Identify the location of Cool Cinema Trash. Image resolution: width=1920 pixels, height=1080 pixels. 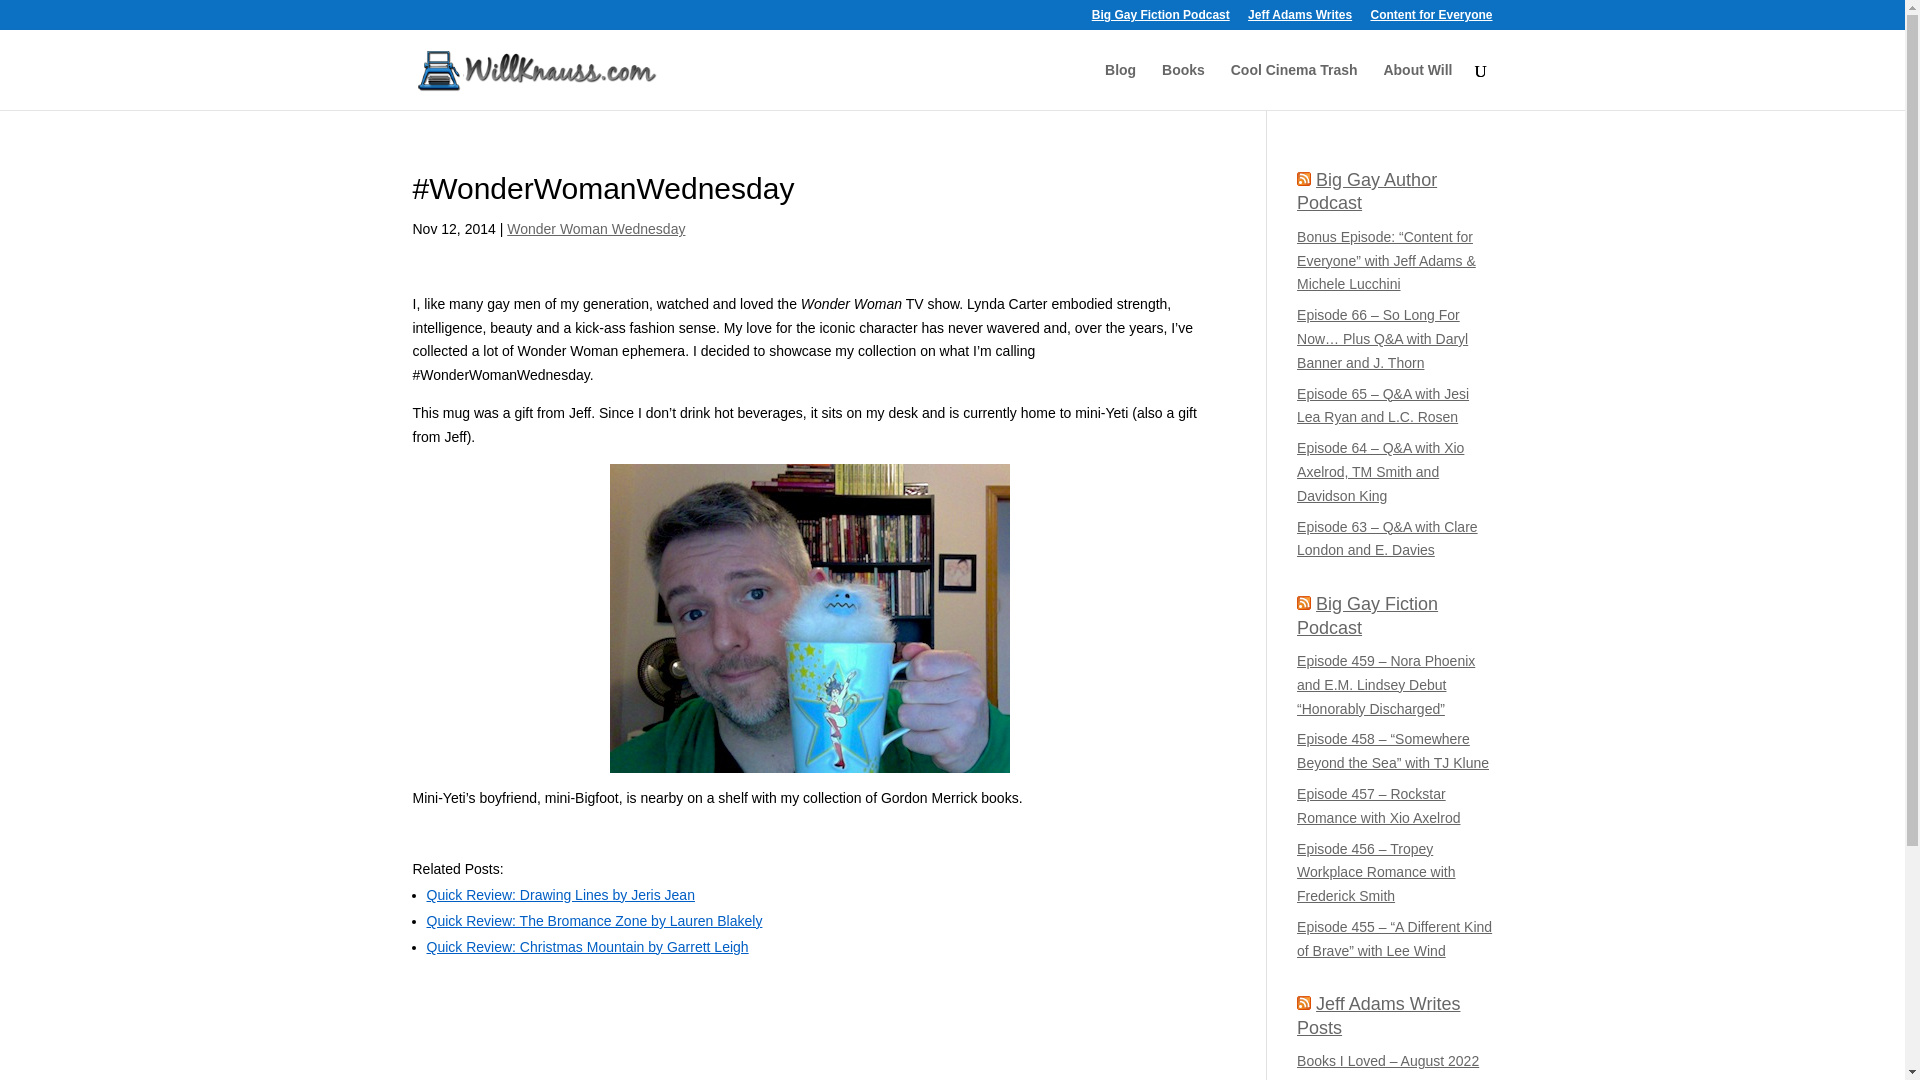
(1294, 86).